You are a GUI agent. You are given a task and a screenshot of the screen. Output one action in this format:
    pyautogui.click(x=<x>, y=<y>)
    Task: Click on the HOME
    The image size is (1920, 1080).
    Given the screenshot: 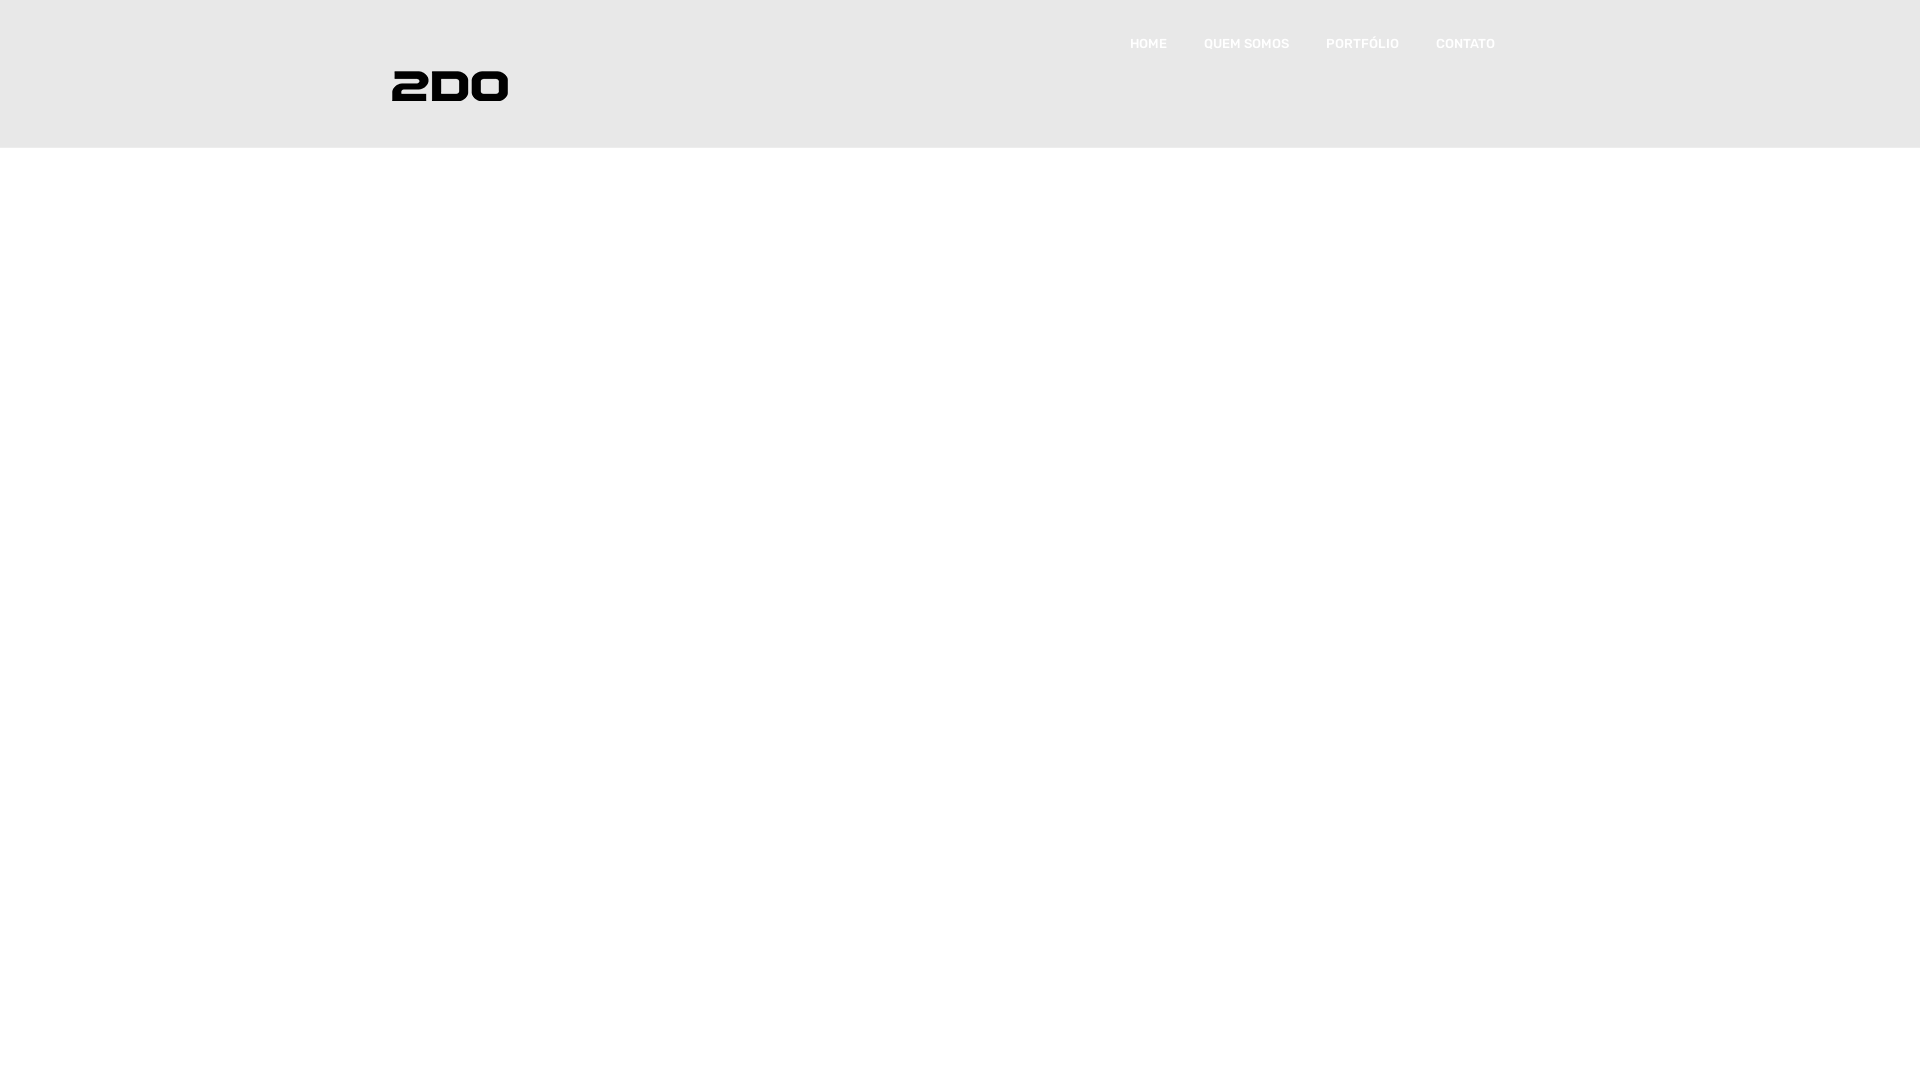 What is the action you would take?
    pyautogui.click(x=1148, y=44)
    